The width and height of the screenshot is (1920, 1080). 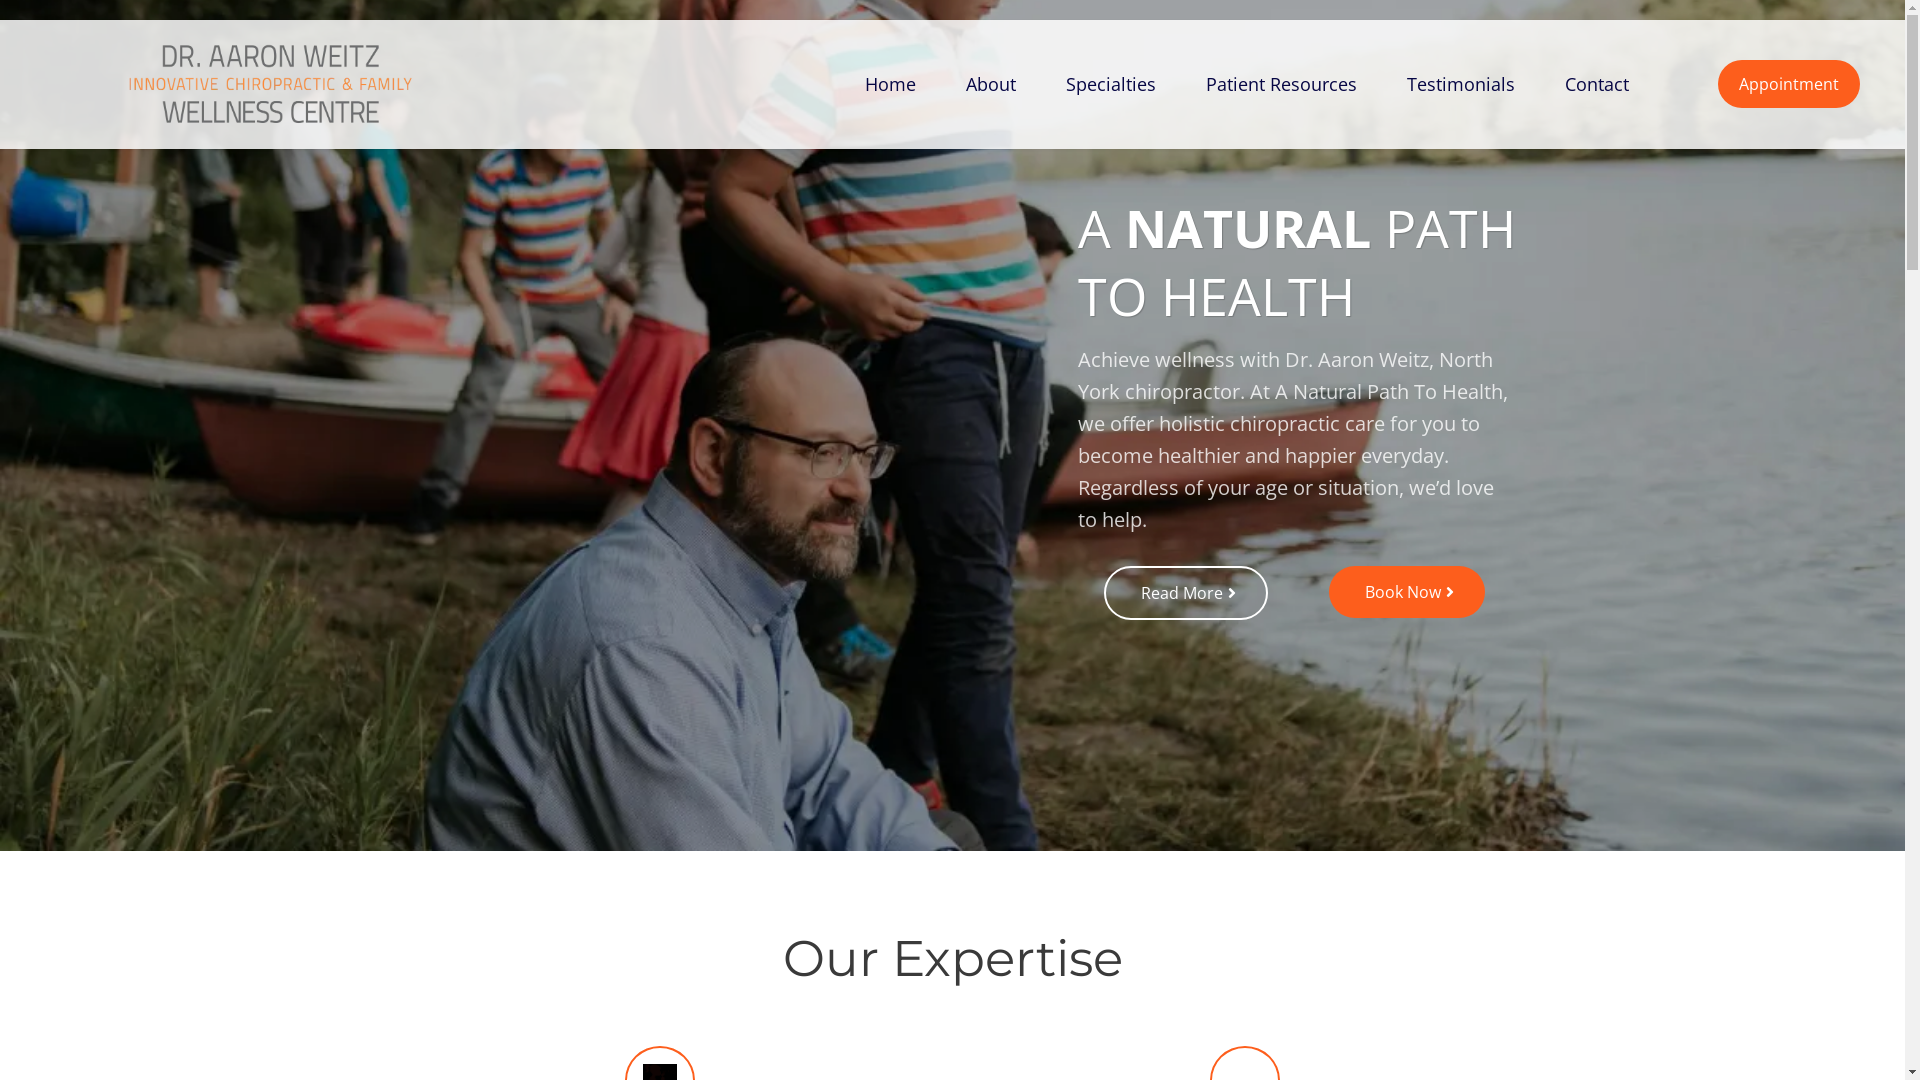 What do you see at coordinates (1461, 84) in the screenshot?
I see `Testimonials` at bounding box center [1461, 84].